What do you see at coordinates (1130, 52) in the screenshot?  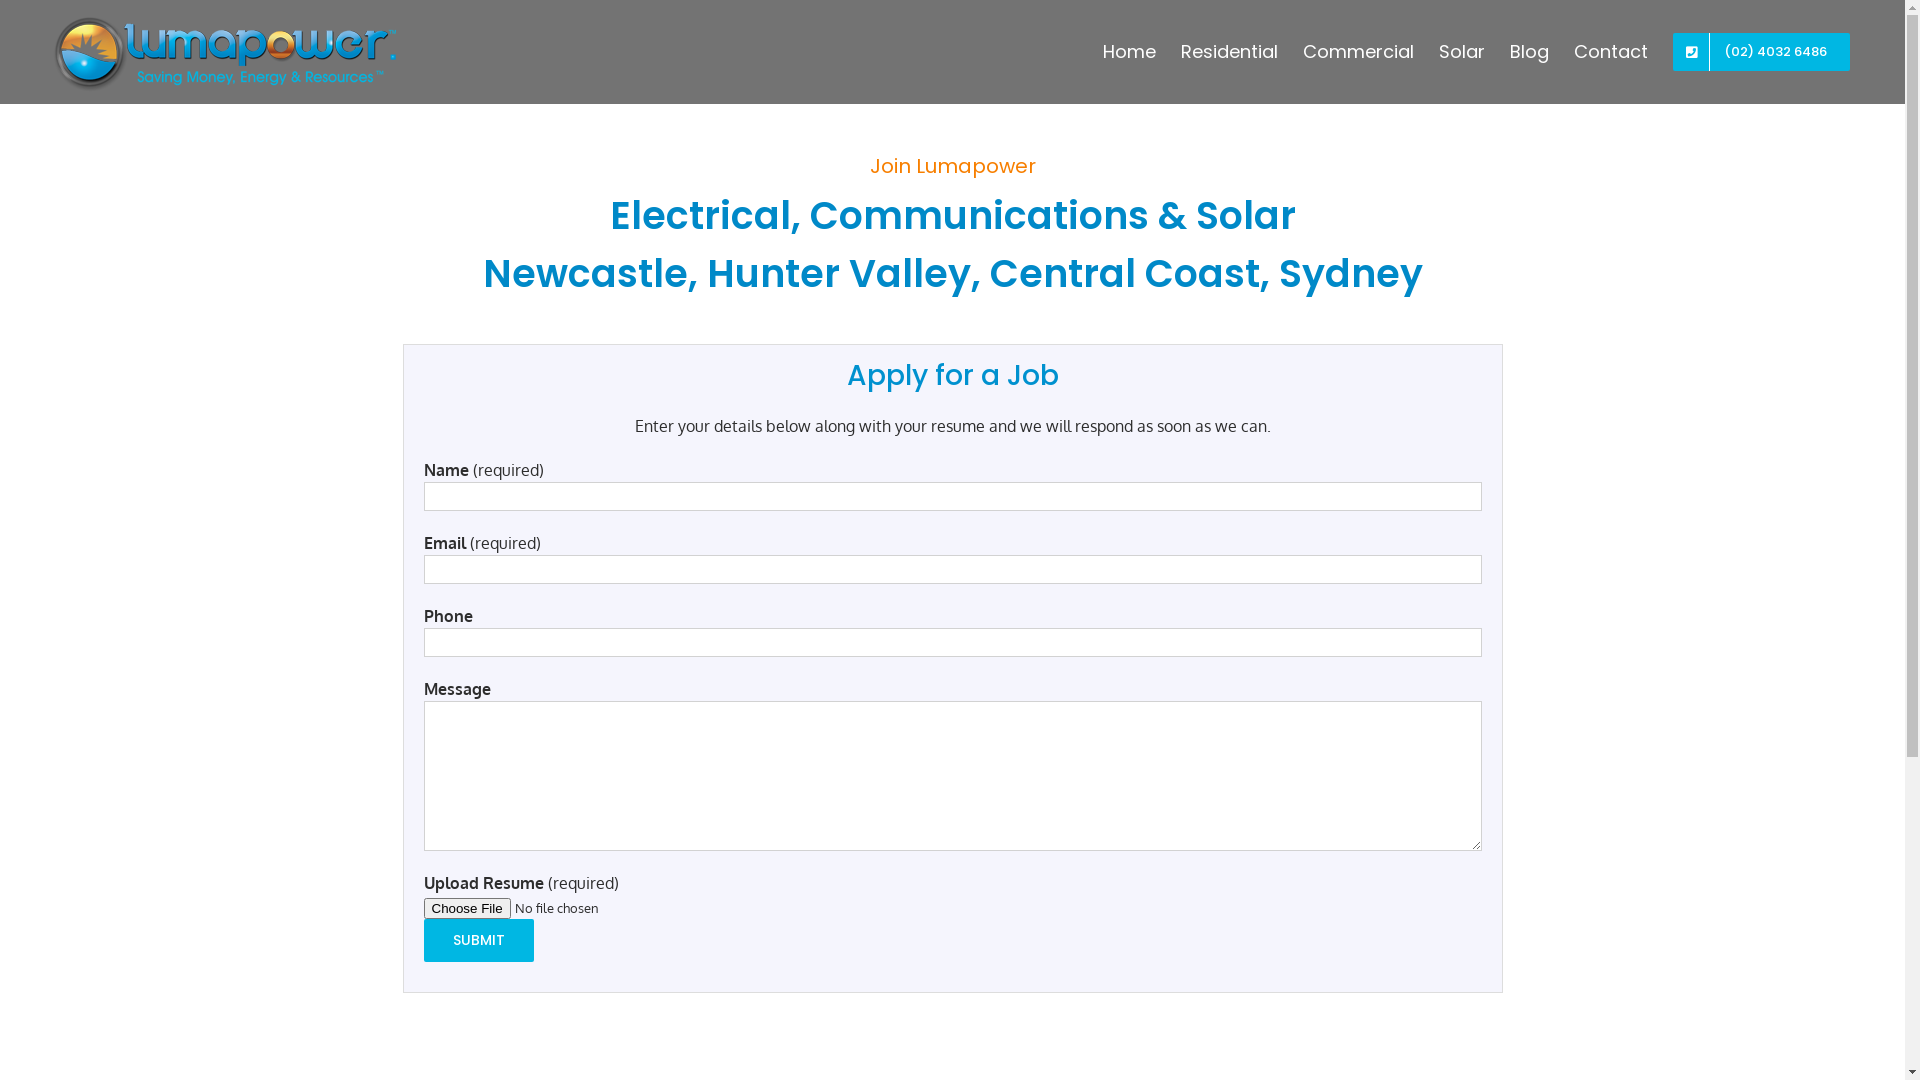 I see `Home` at bounding box center [1130, 52].